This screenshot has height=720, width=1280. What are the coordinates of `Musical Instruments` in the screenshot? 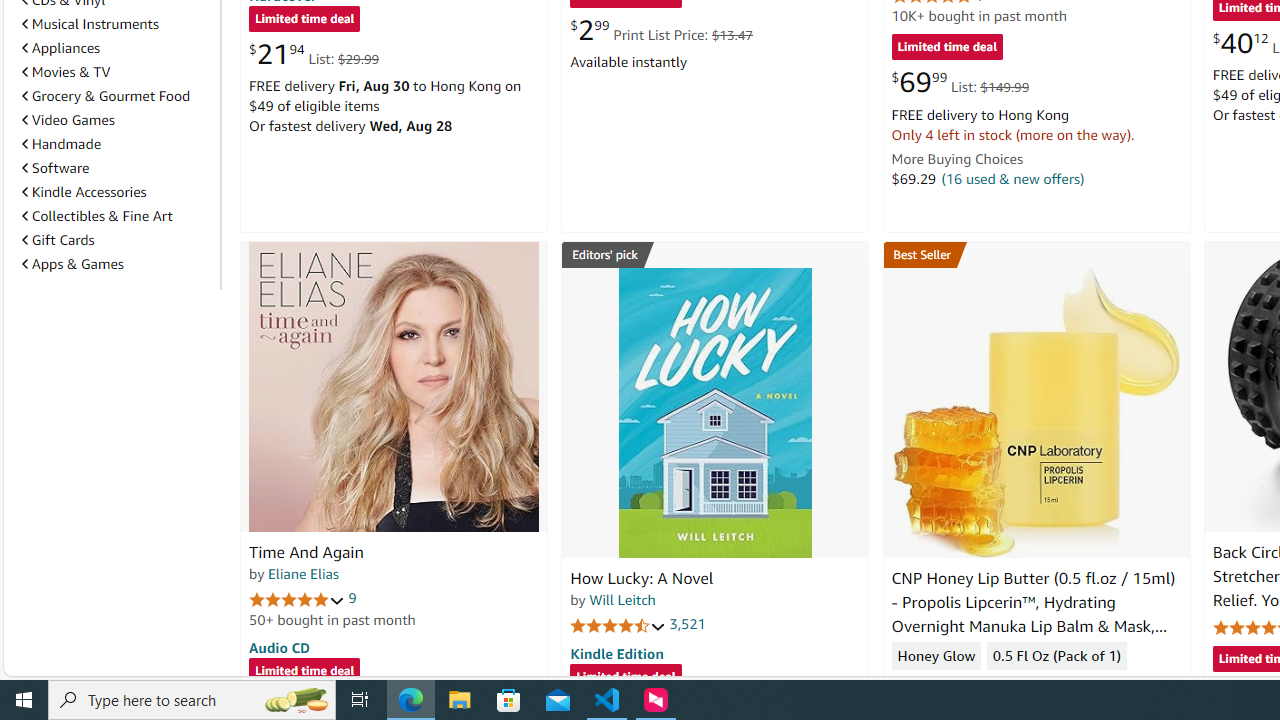 It's located at (90, 24).